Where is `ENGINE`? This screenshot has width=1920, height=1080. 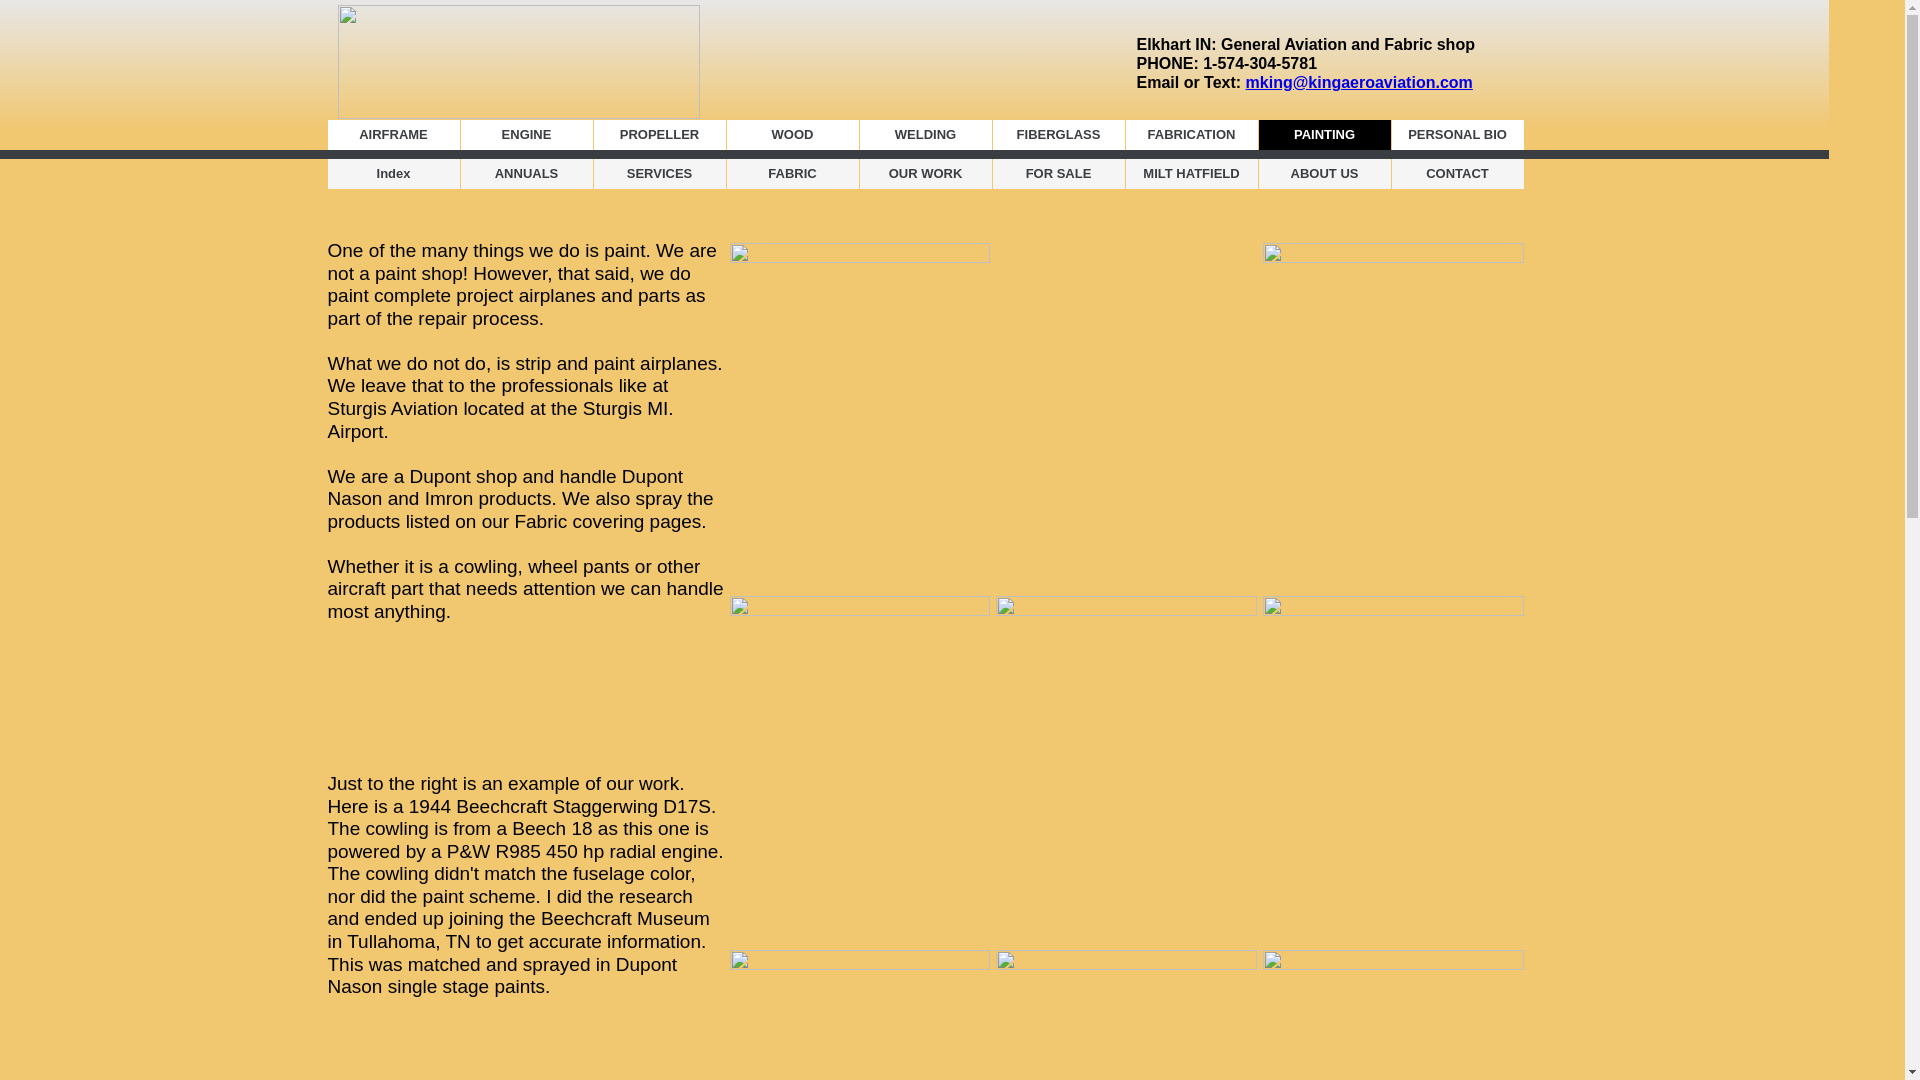 ENGINE is located at coordinates (526, 134).